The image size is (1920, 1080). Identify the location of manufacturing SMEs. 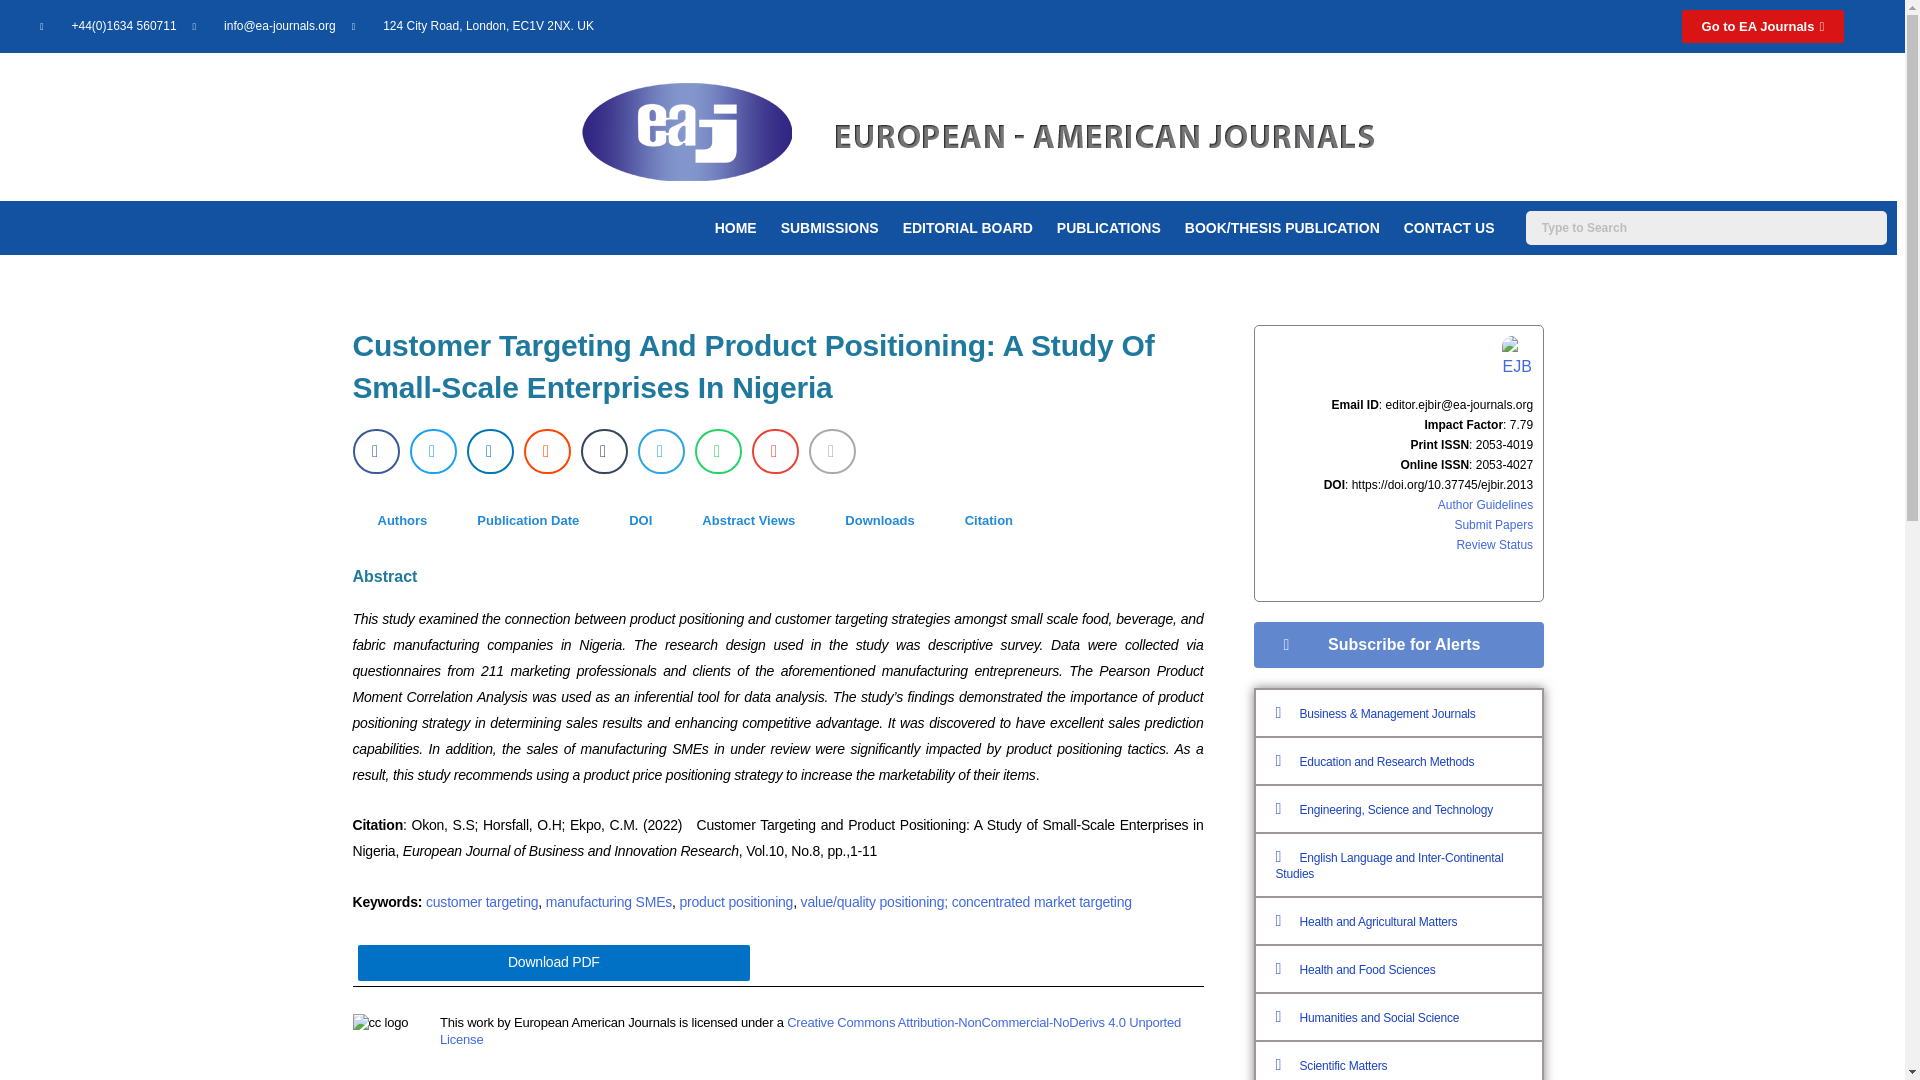
(608, 902).